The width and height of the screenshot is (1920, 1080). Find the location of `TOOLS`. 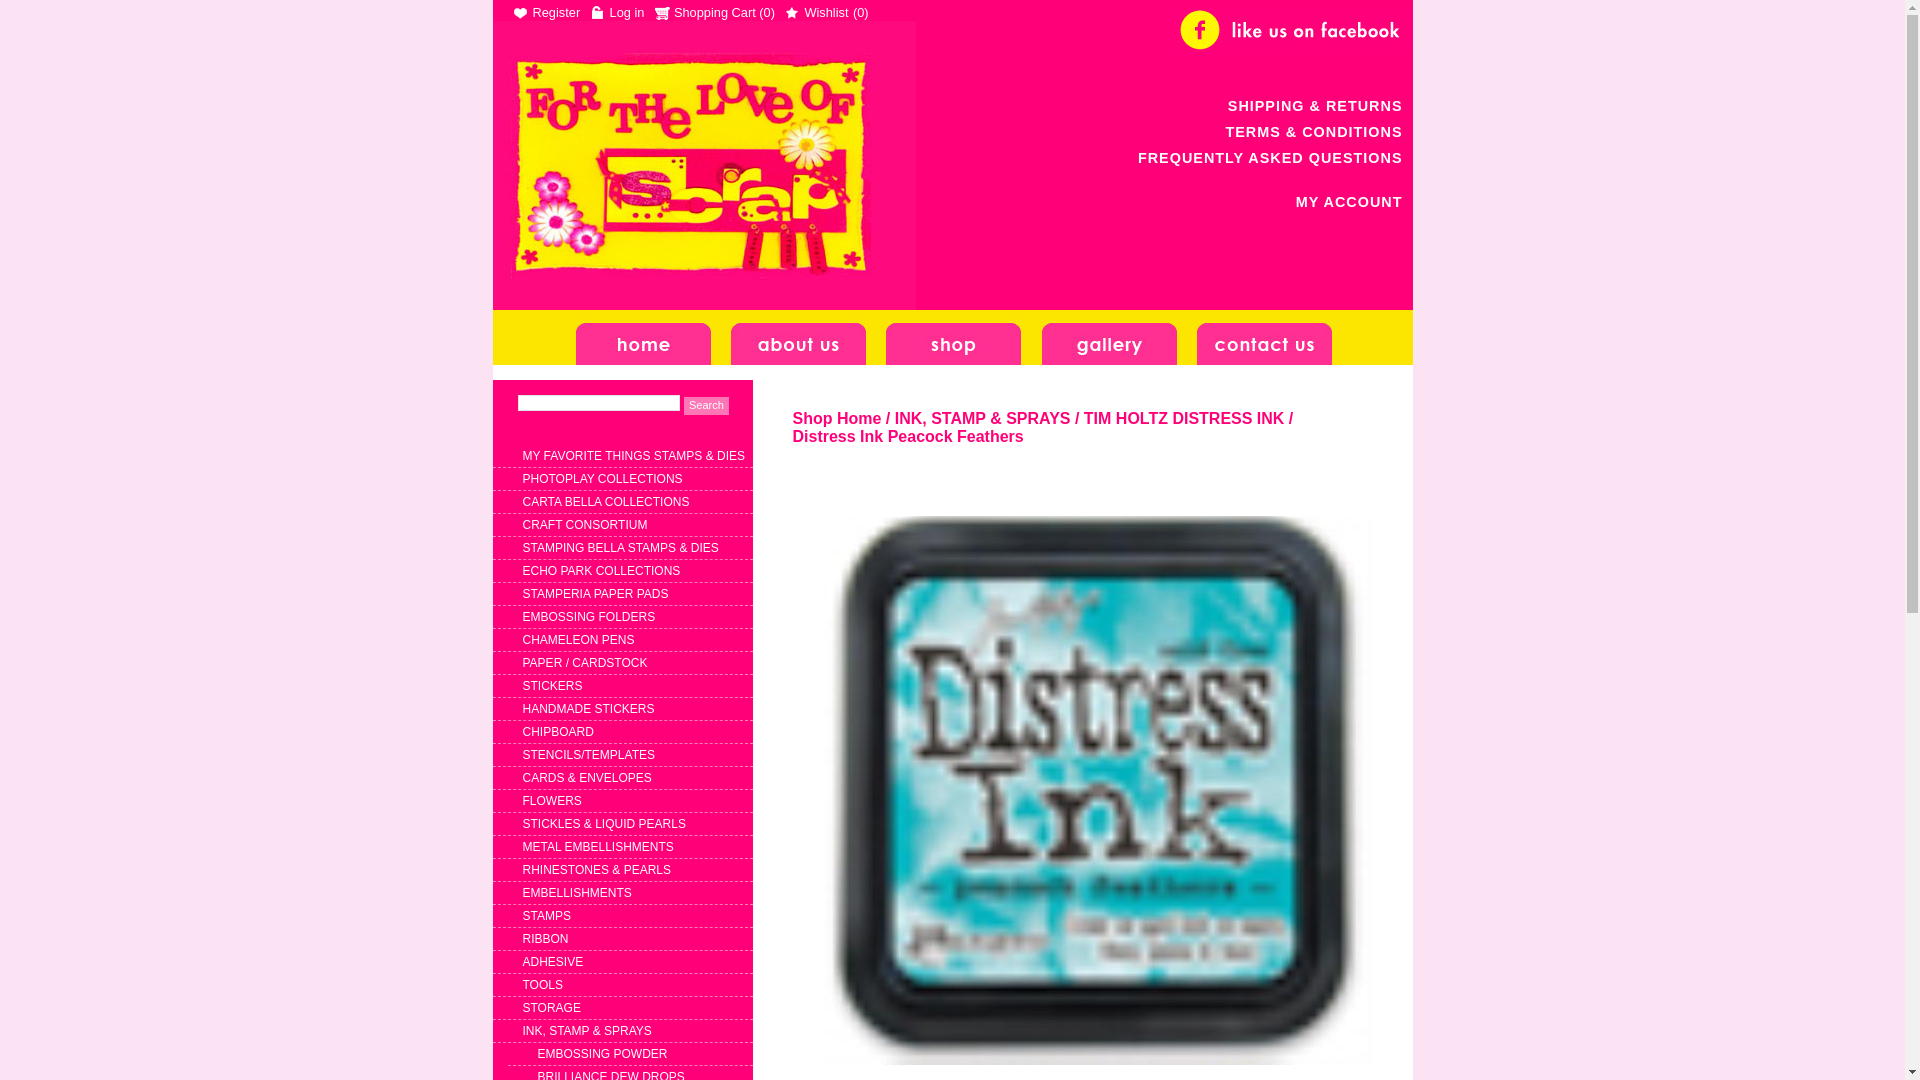

TOOLS is located at coordinates (542, 985).